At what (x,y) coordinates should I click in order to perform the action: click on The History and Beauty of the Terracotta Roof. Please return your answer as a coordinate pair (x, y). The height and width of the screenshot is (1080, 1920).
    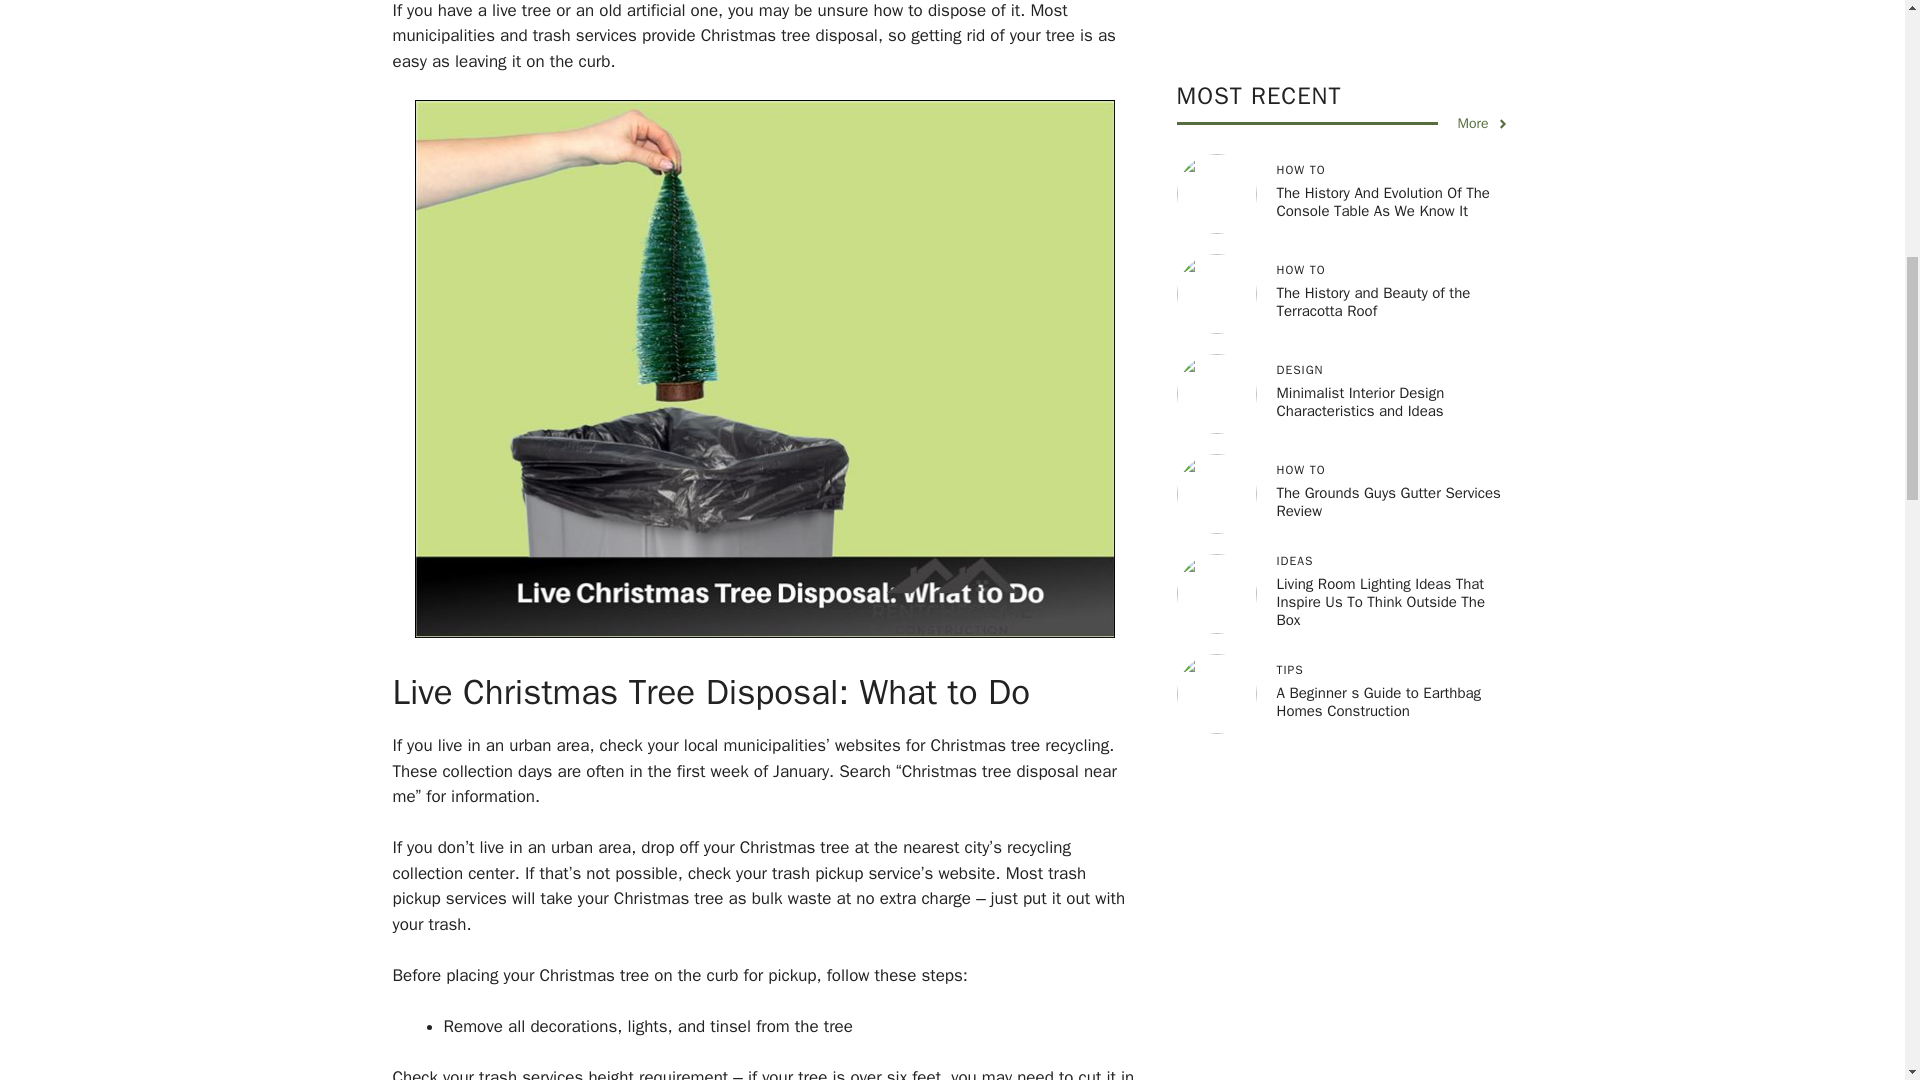
    Looking at the image, I should click on (1373, 118).